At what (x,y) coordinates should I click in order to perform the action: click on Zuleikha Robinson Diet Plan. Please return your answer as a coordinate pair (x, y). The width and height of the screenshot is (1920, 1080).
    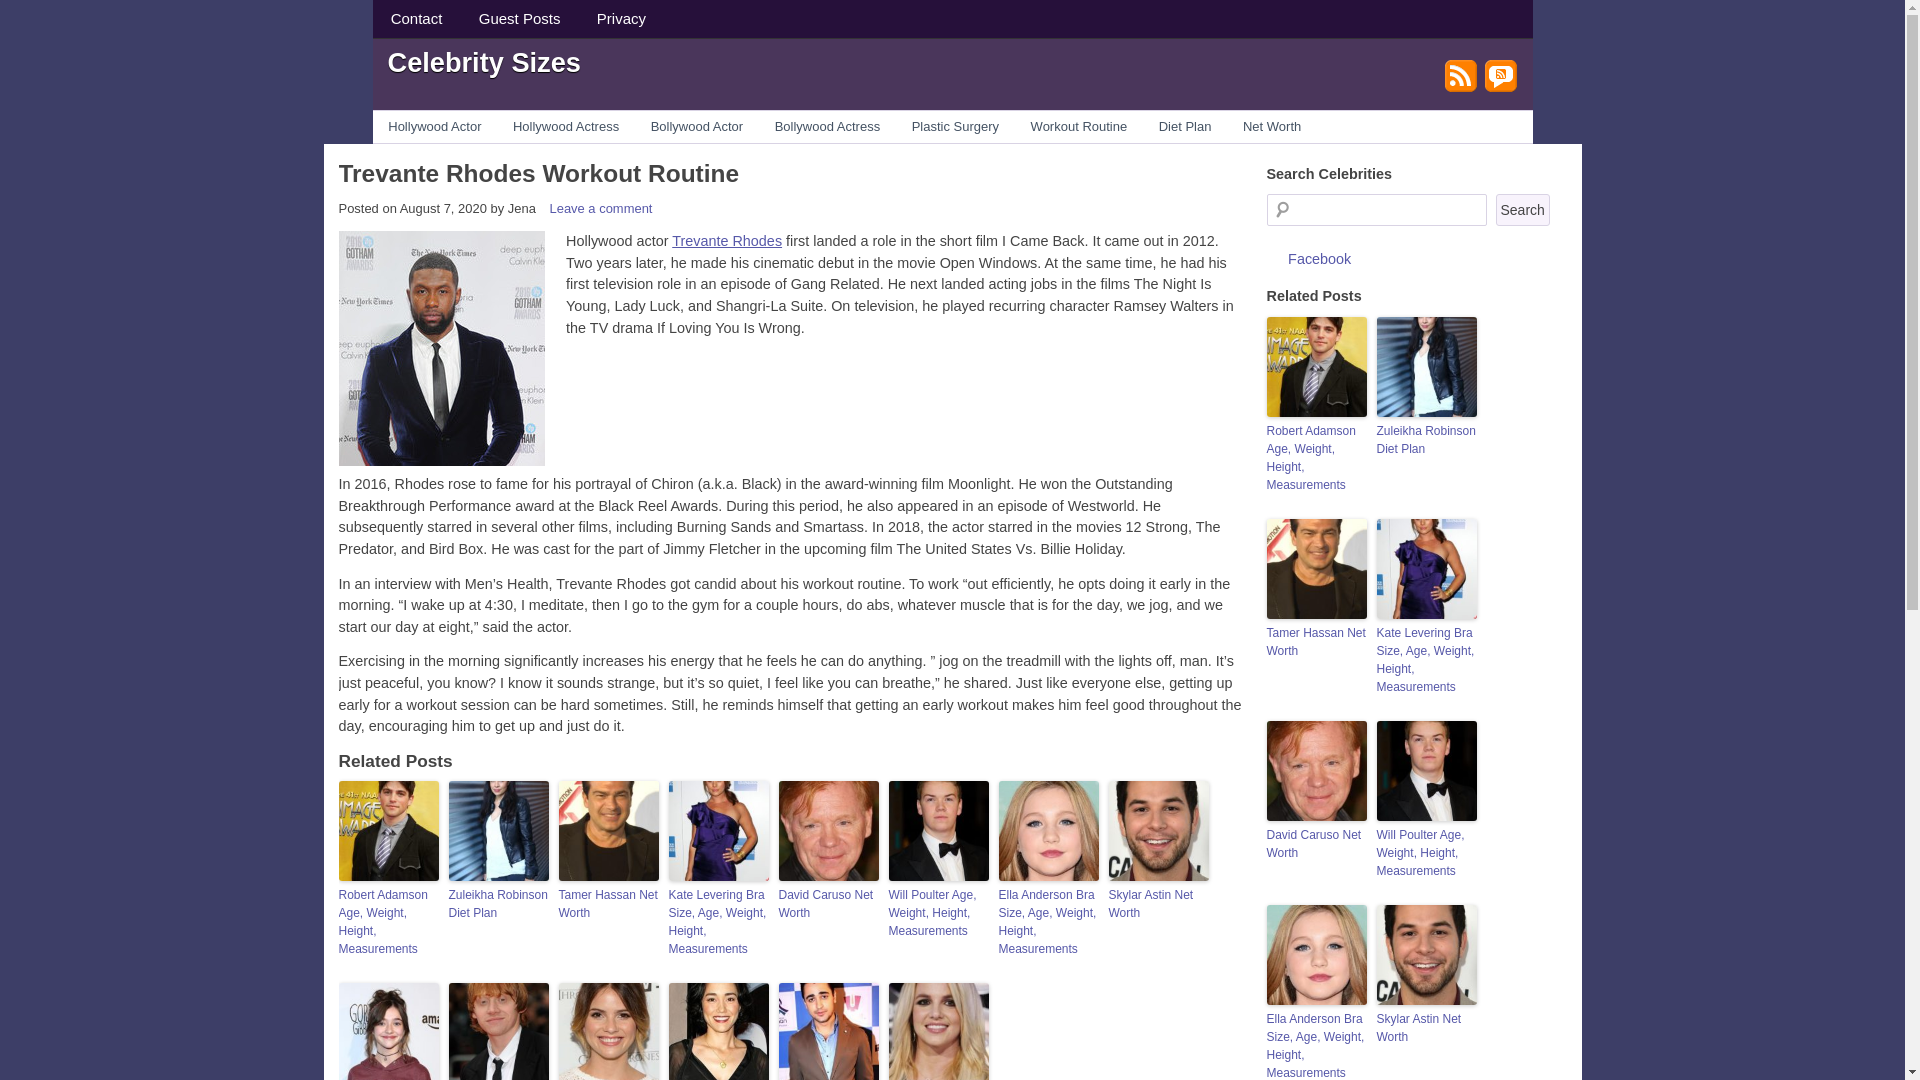
    Looking at the image, I should click on (497, 904).